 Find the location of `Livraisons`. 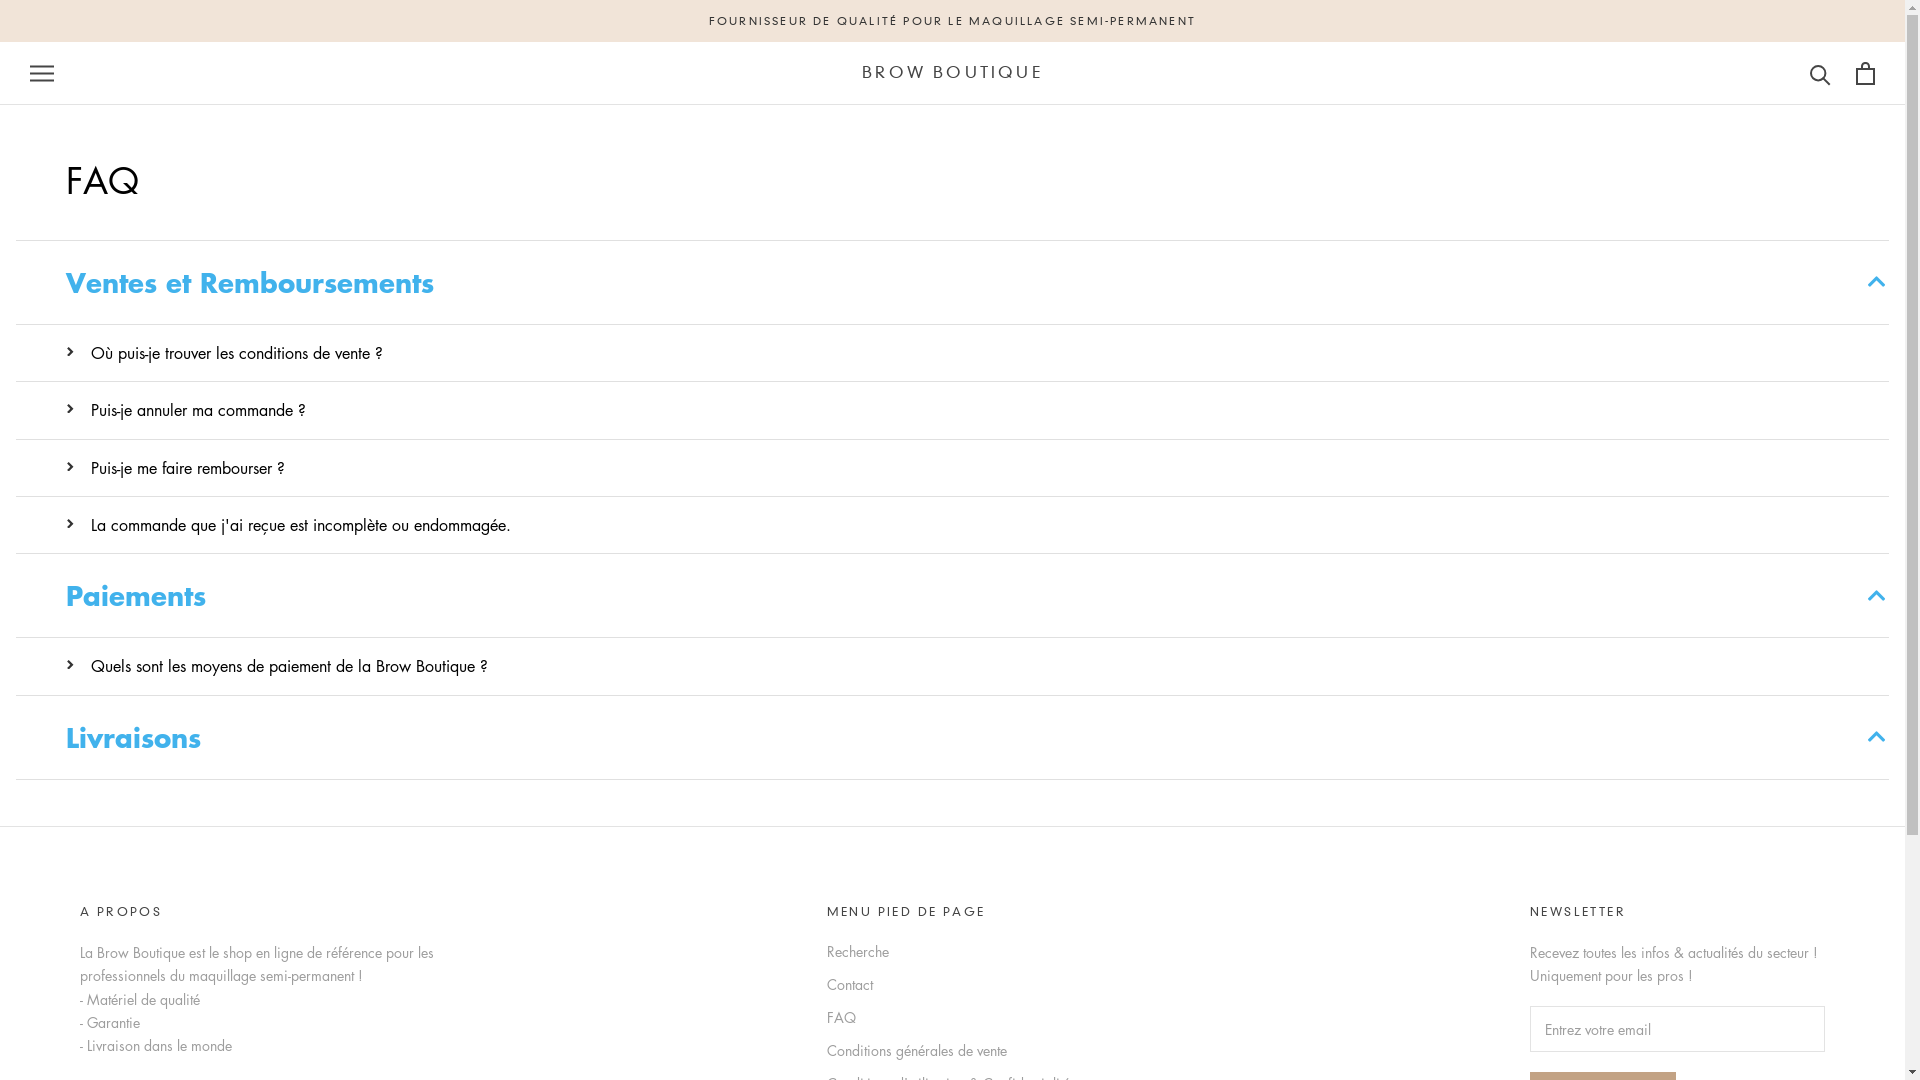

Livraisons is located at coordinates (952, 738).